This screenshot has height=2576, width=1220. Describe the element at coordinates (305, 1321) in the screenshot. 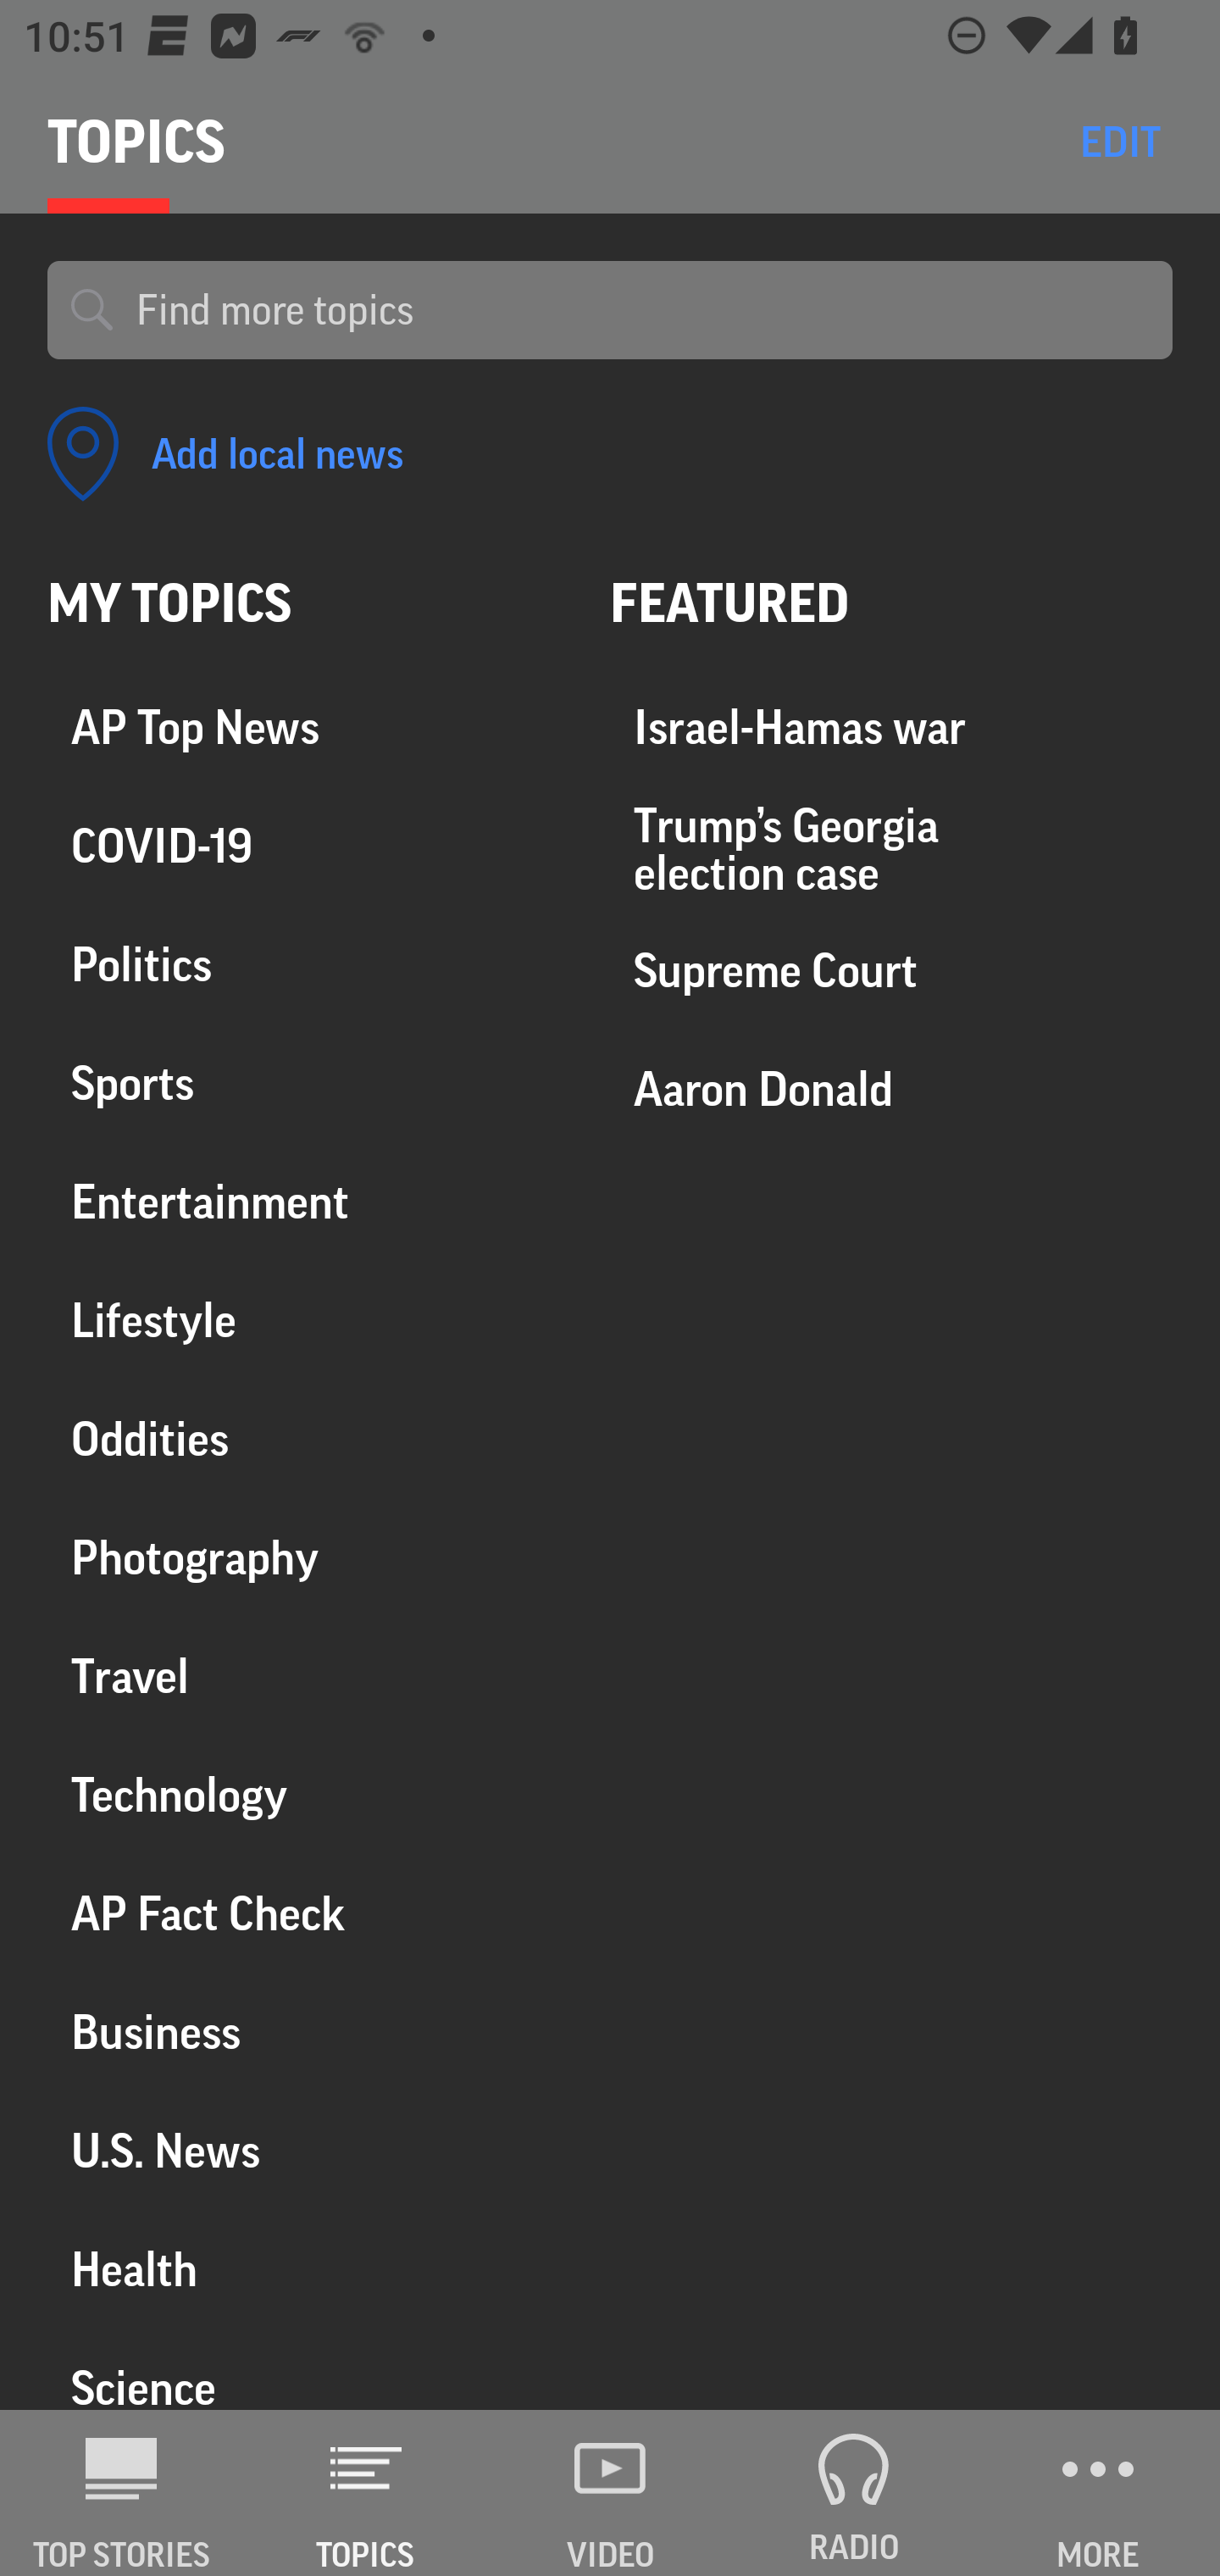

I see `Lifestyle` at that location.